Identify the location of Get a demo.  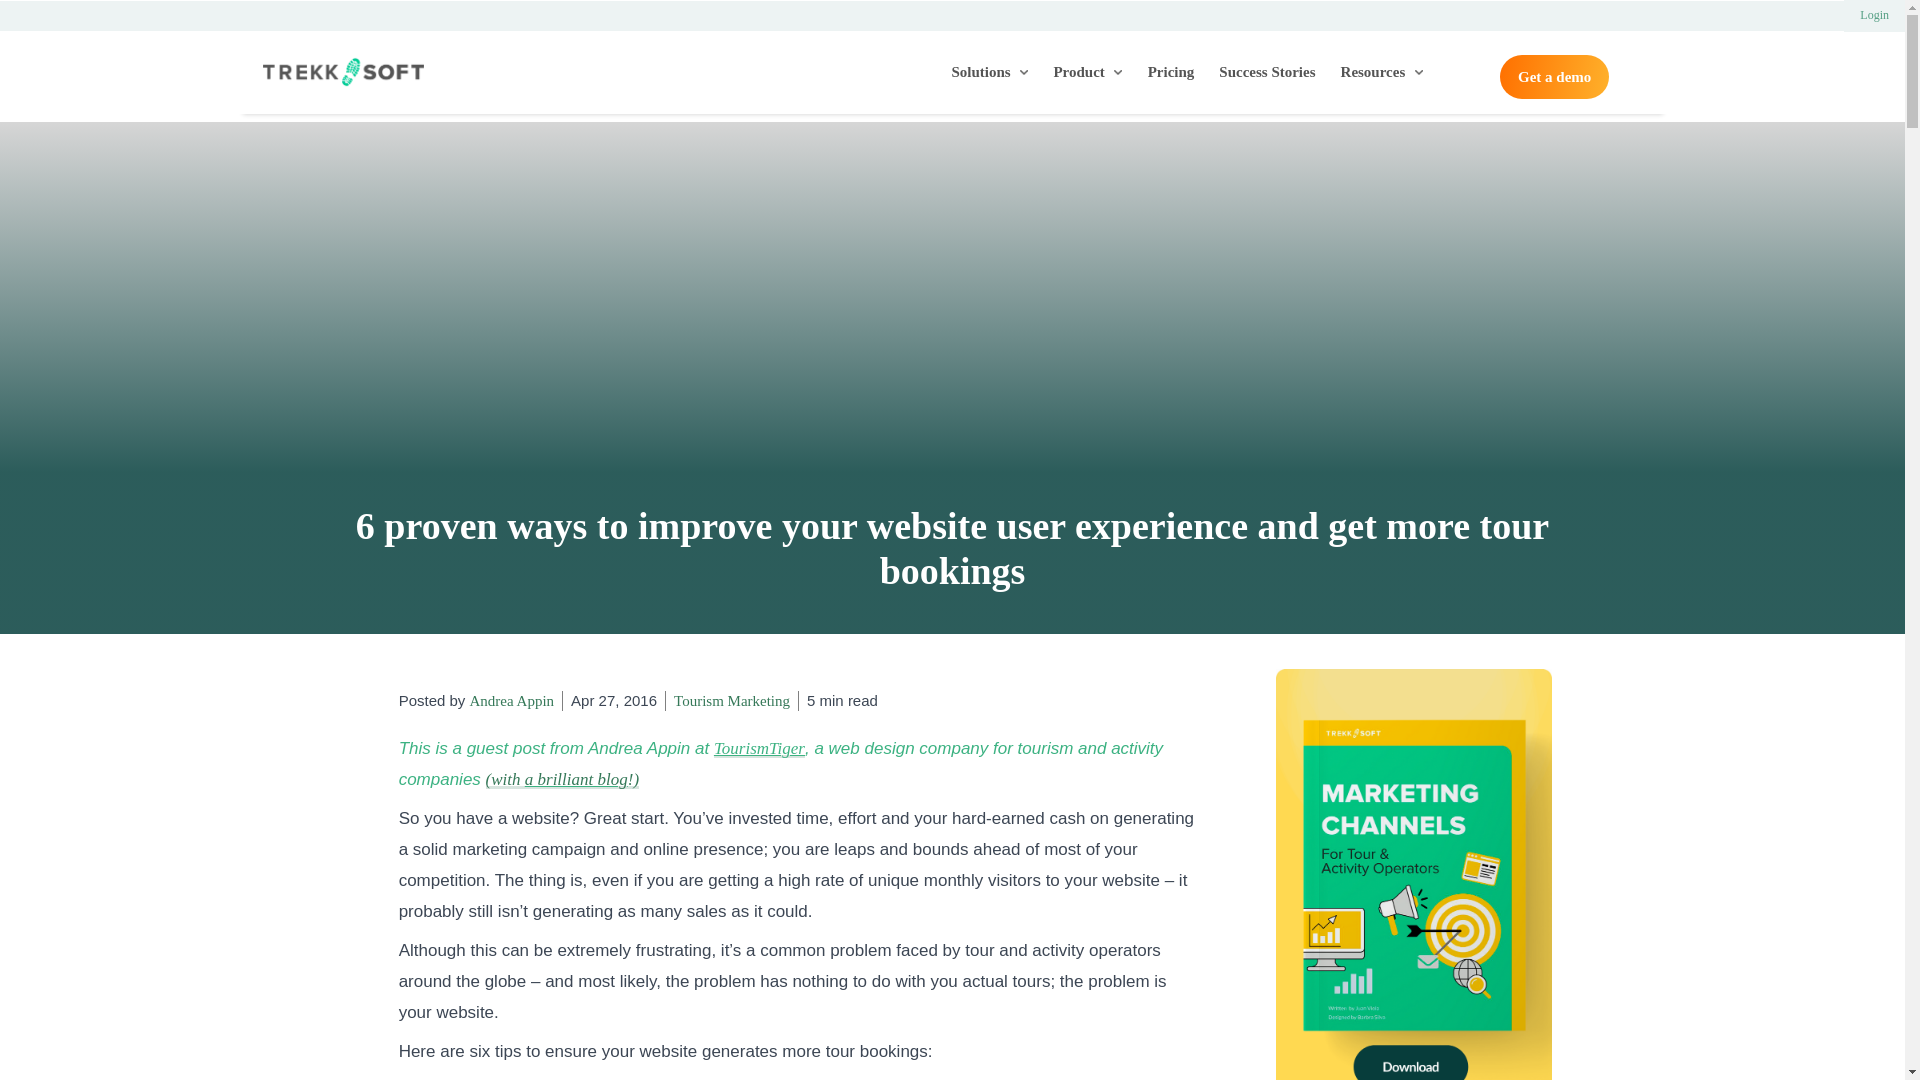
(1554, 77).